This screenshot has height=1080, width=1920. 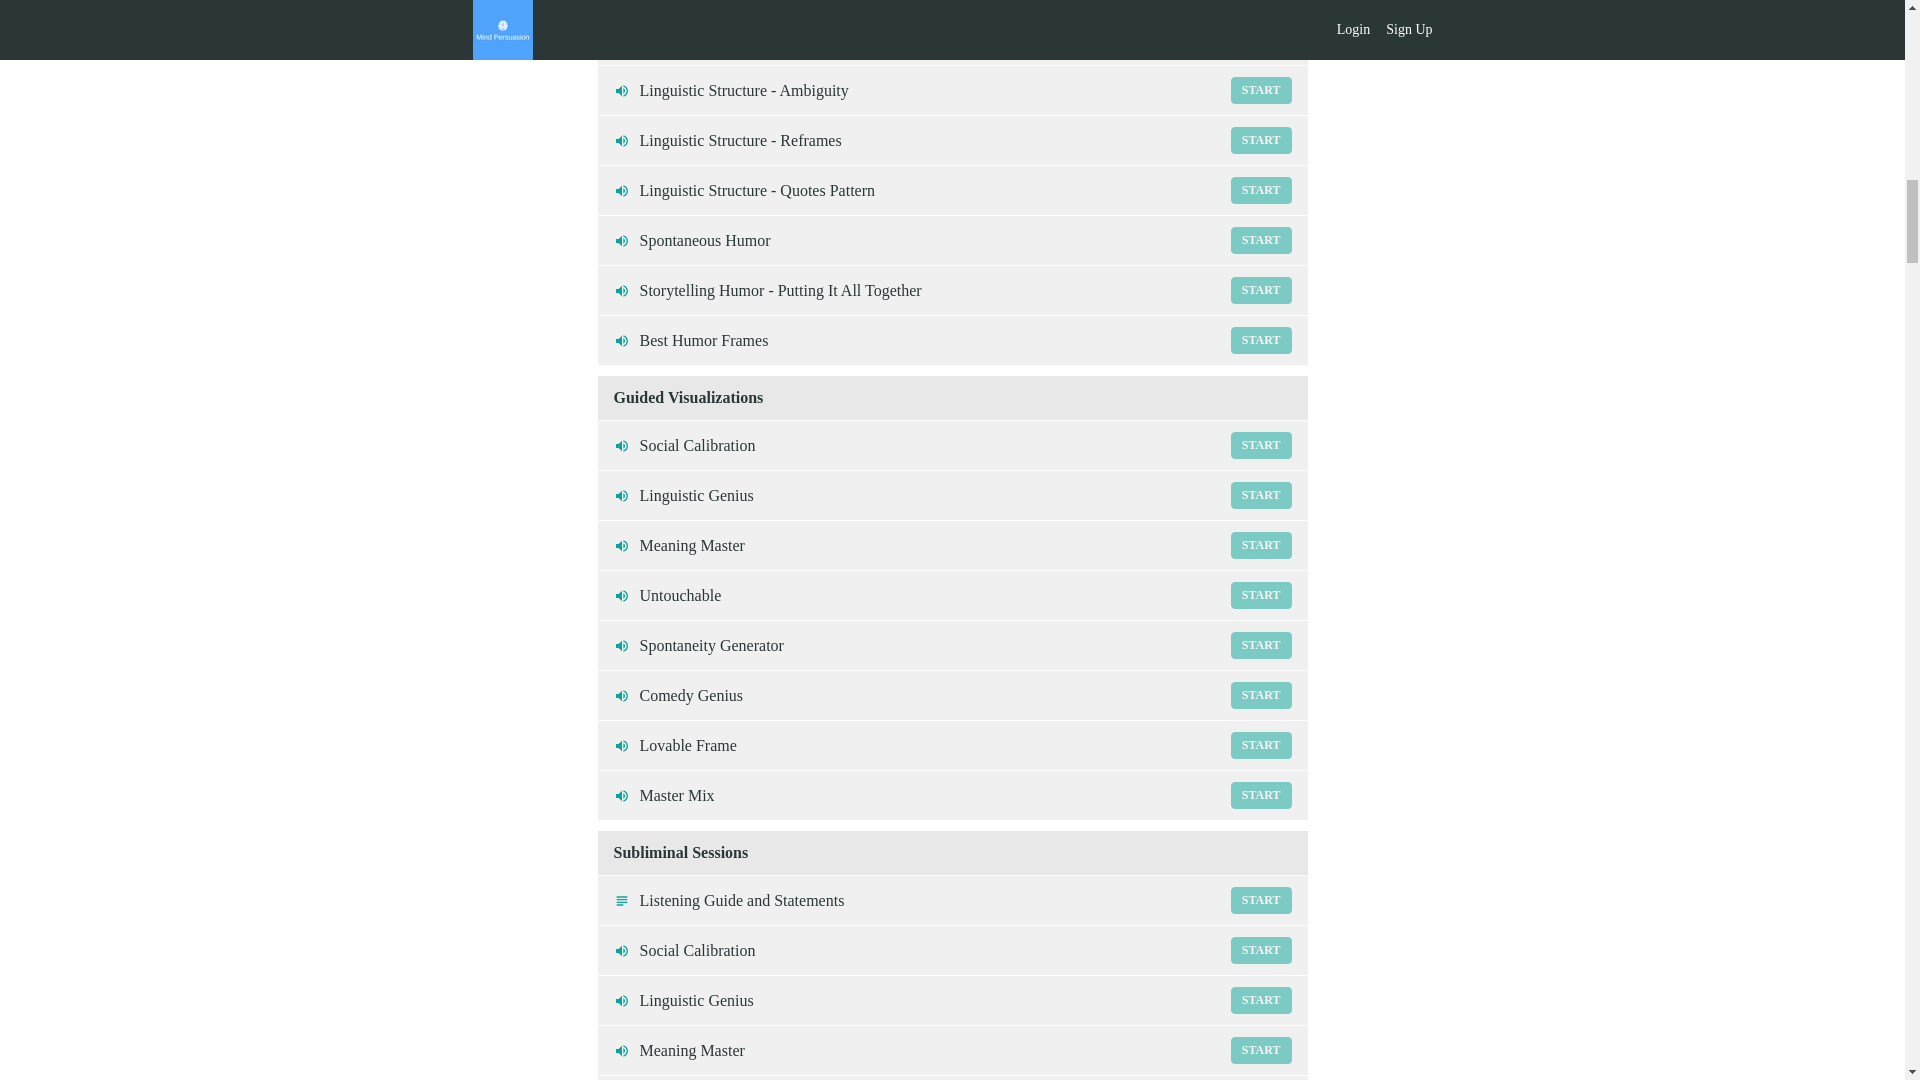 What do you see at coordinates (1261, 90) in the screenshot?
I see `START` at bounding box center [1261, 90].